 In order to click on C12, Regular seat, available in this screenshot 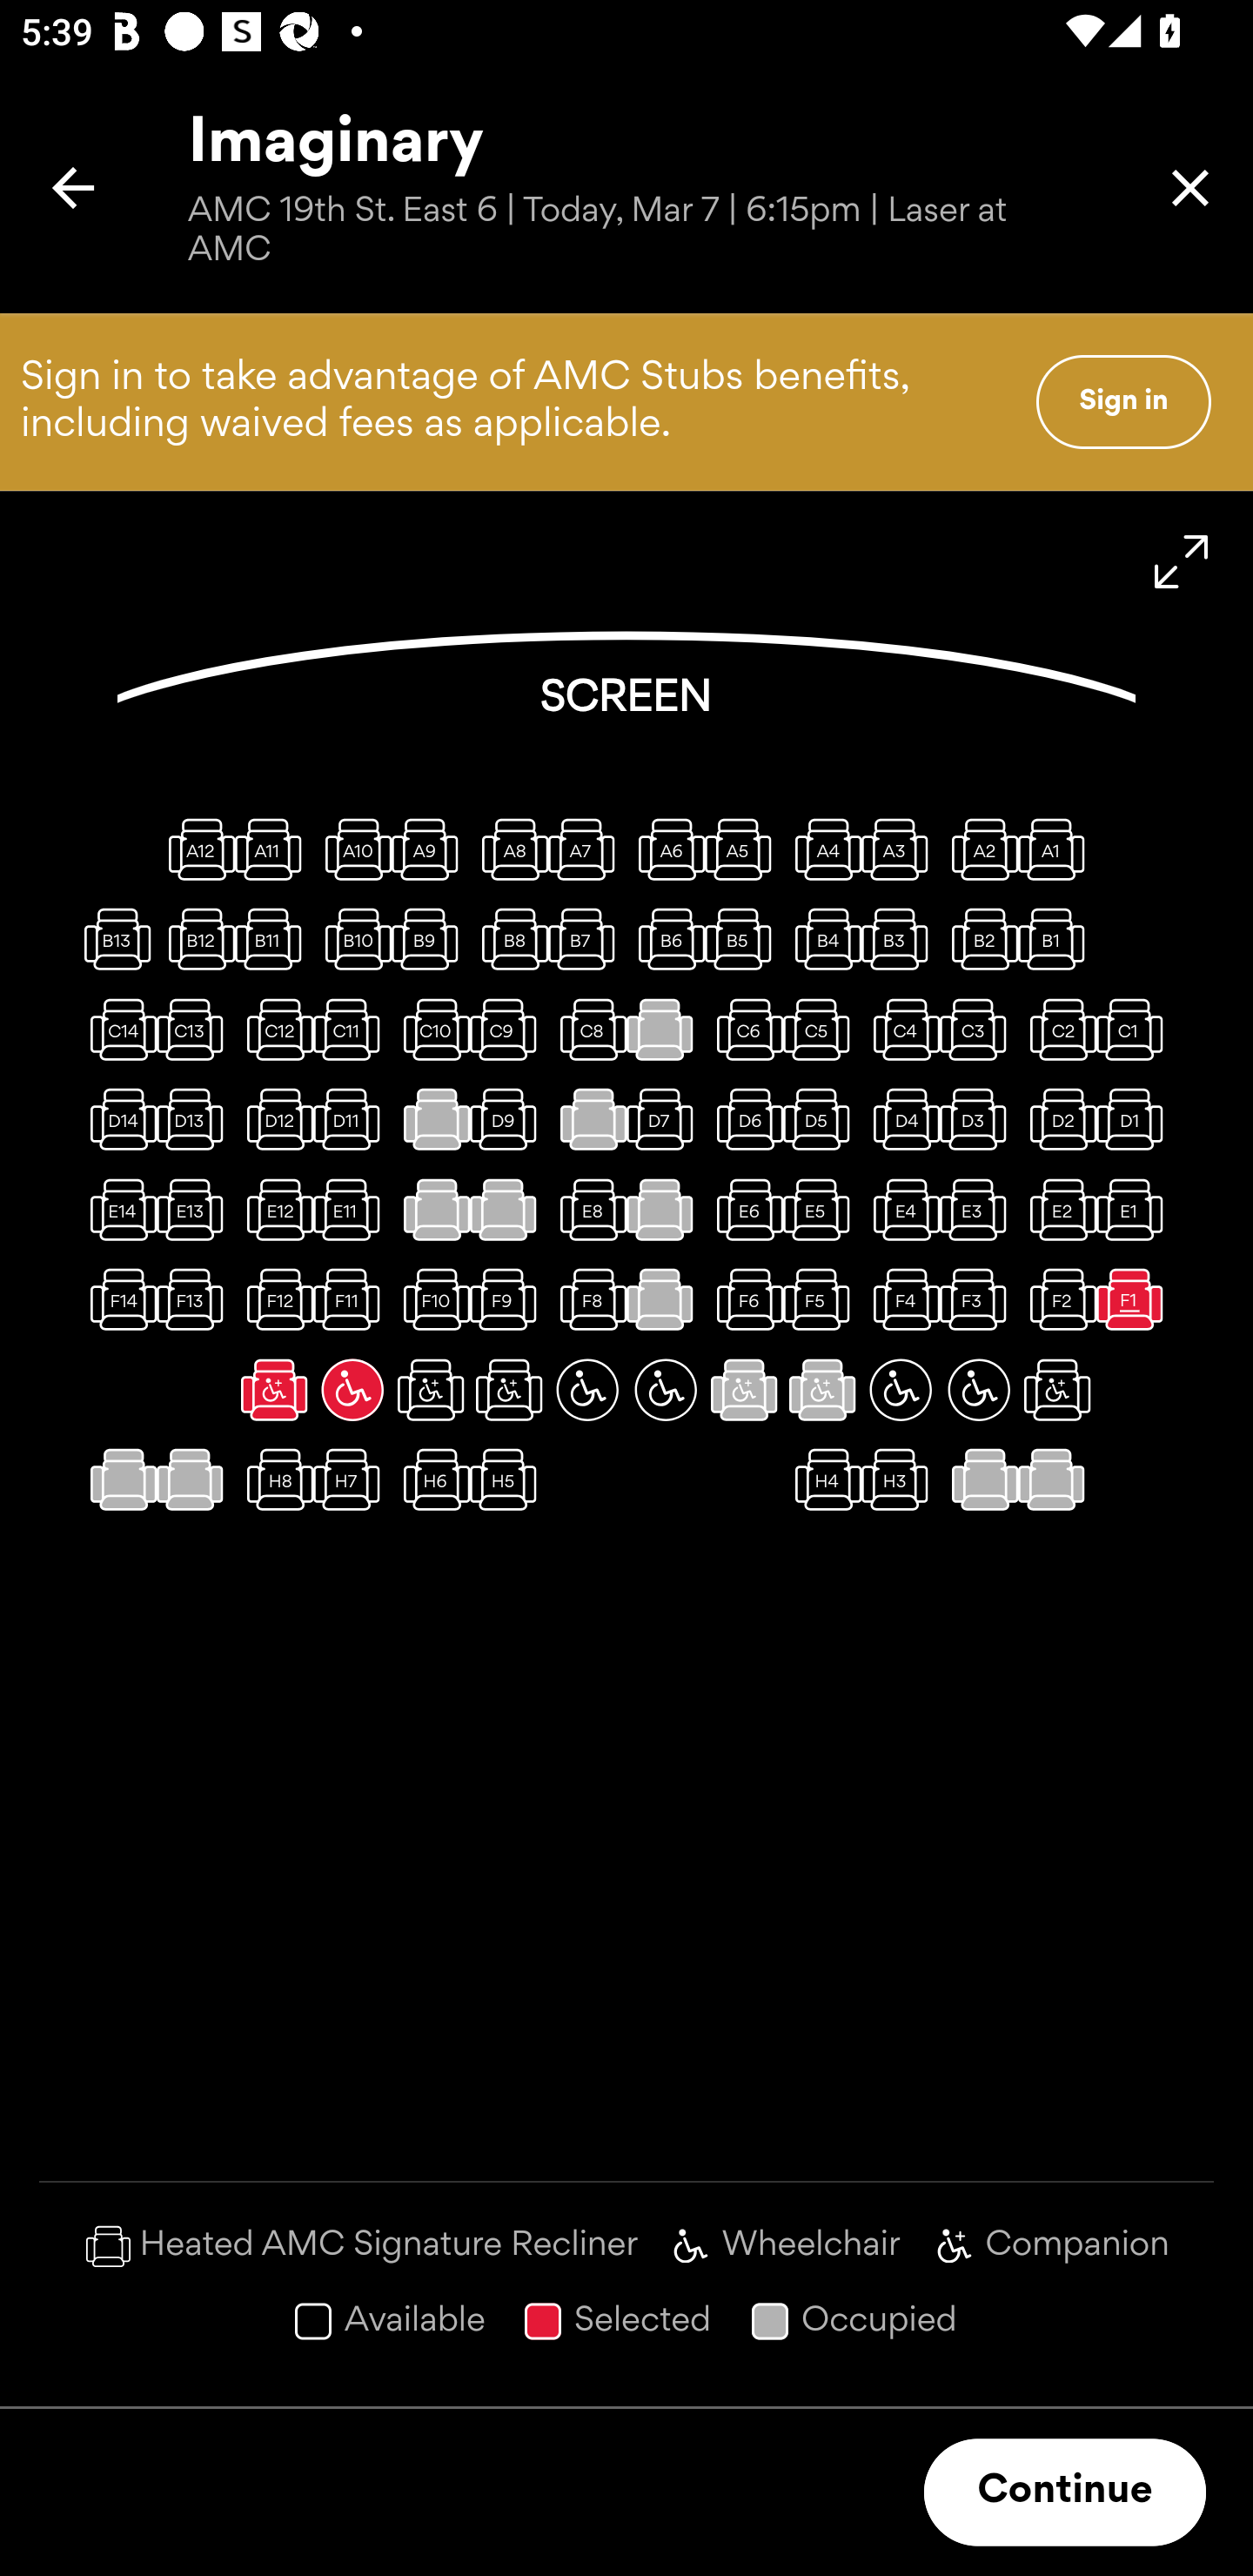, I will do `click(274, 1029)`.